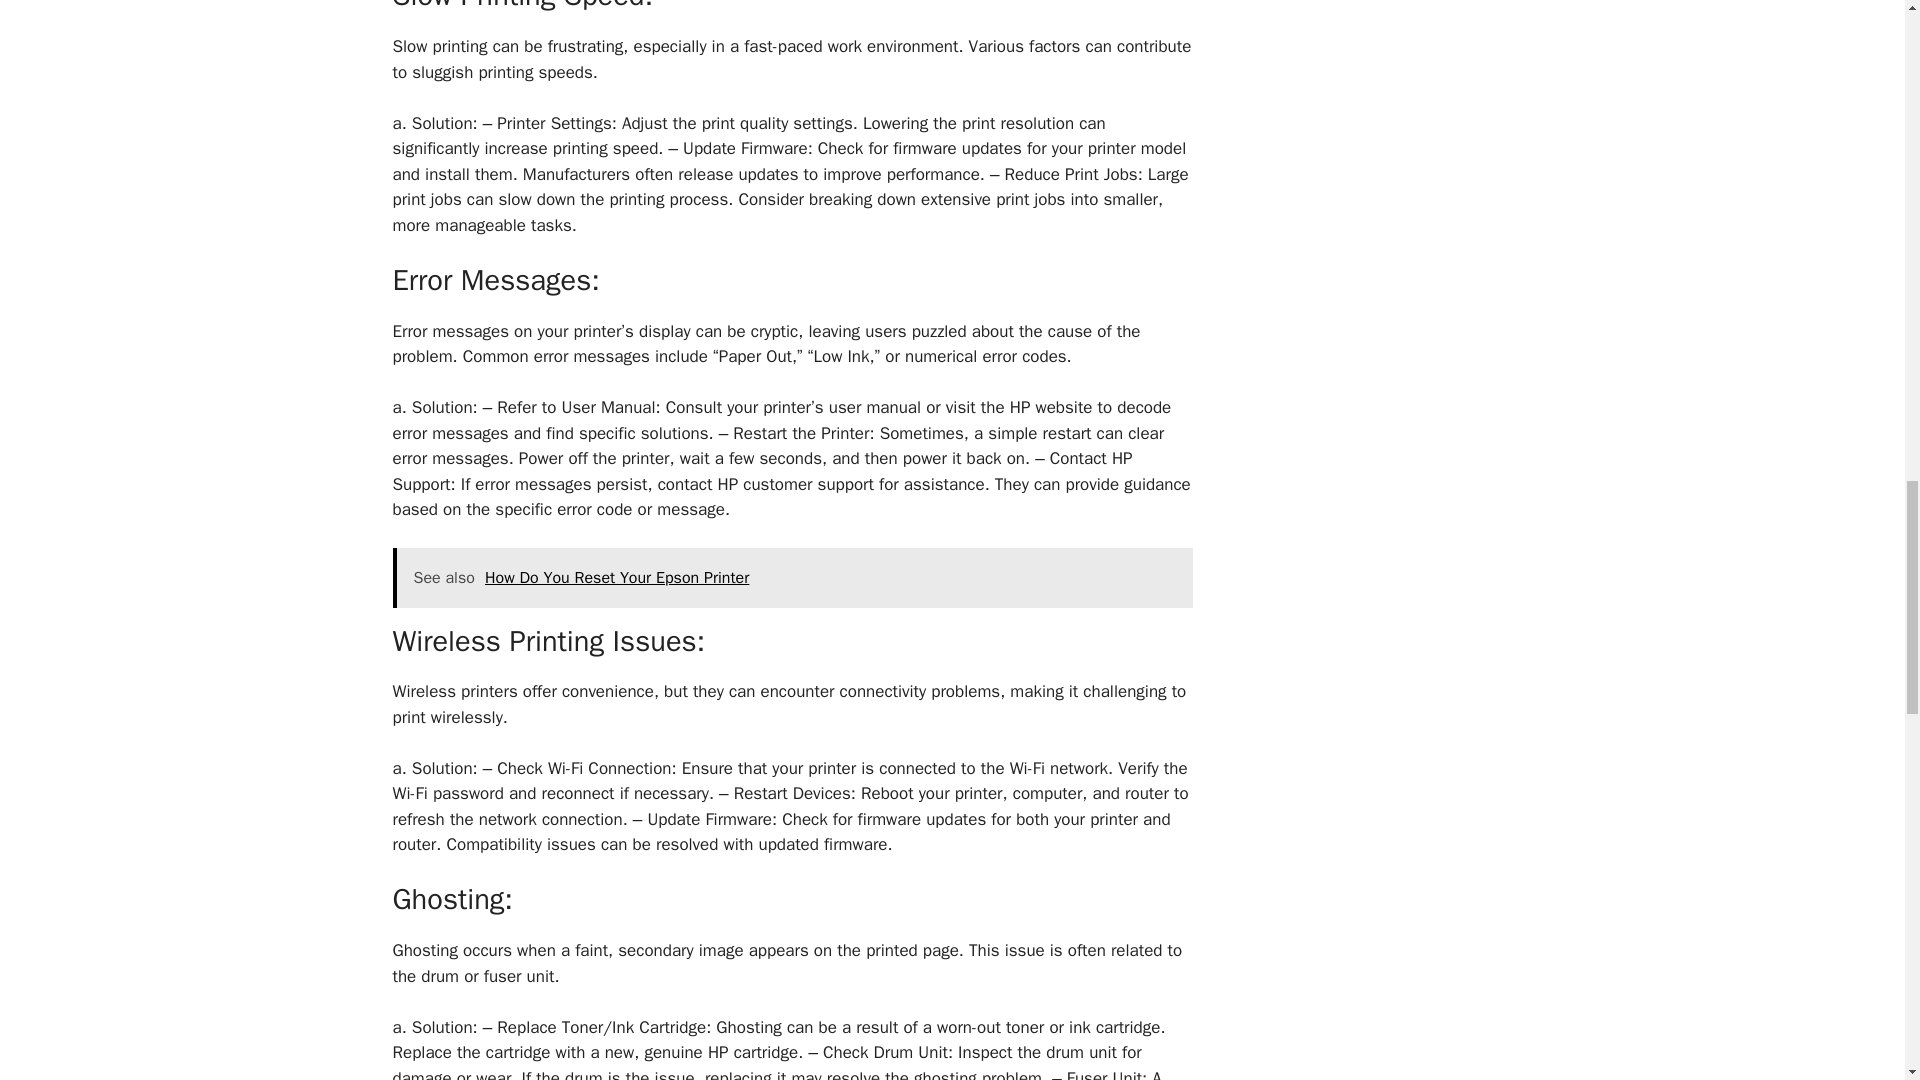 The width and height of the screenshot is (1920, 1080). I want to click on customer support, so click(808, 484).